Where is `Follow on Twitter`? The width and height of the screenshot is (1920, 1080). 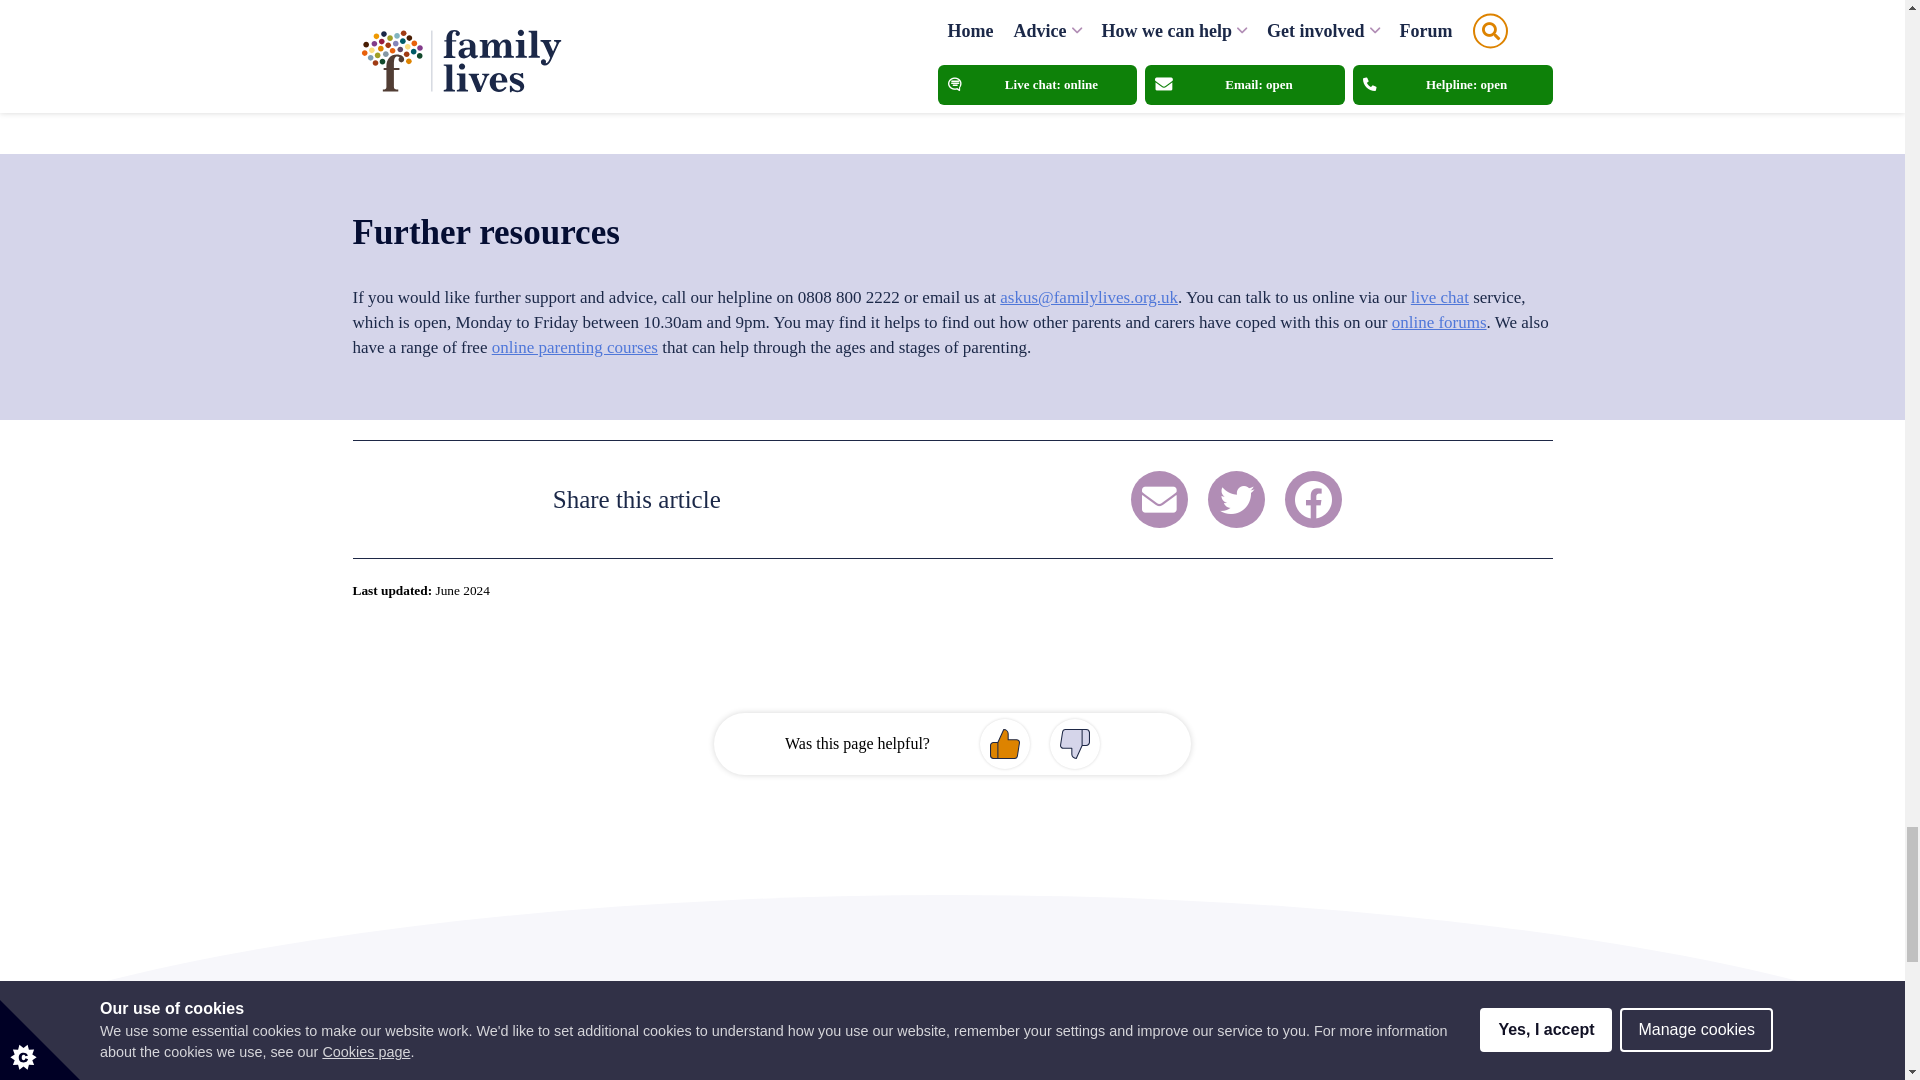 Follow on Twitter is located at coordinates (1236, 499).